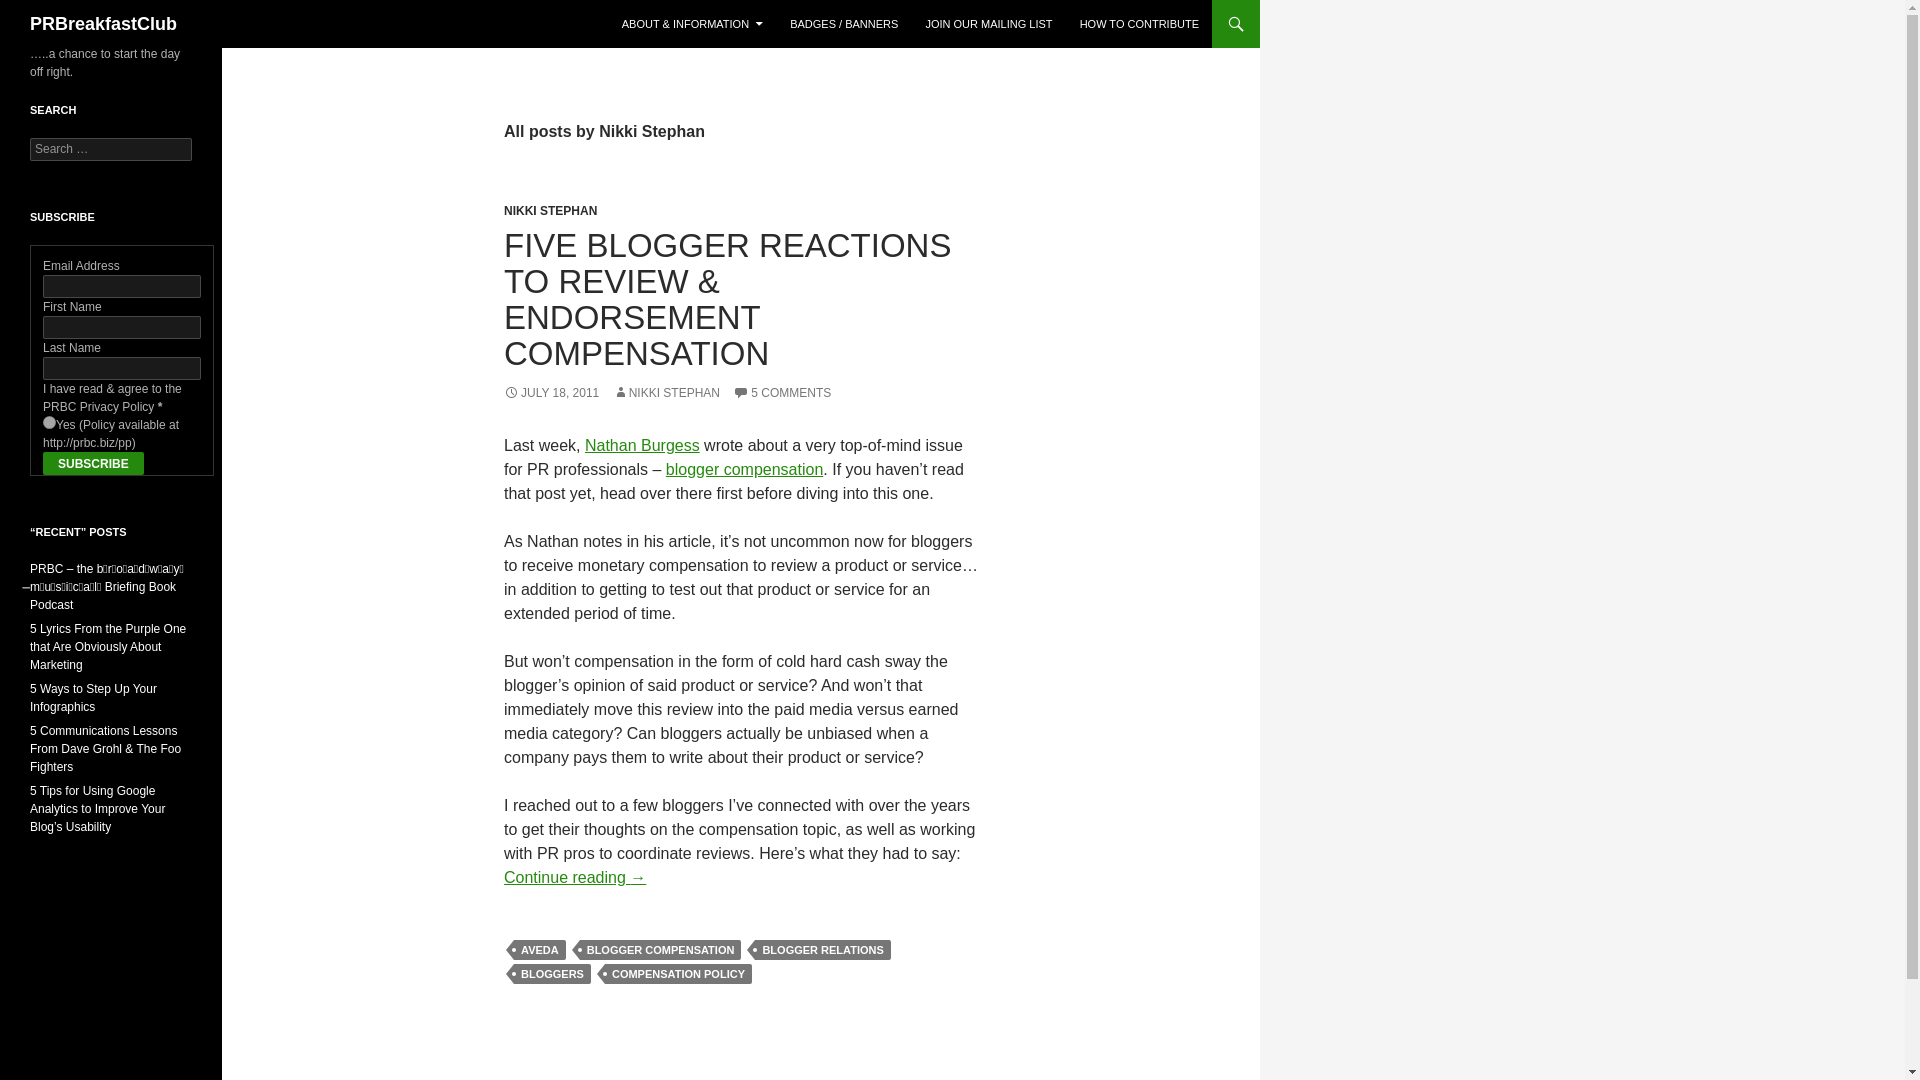 This screenshot has height=1080, width=1920. Describe the element at coordinates (551, 392) in the screenshot. I see `JULY 18, 2011` at that location.